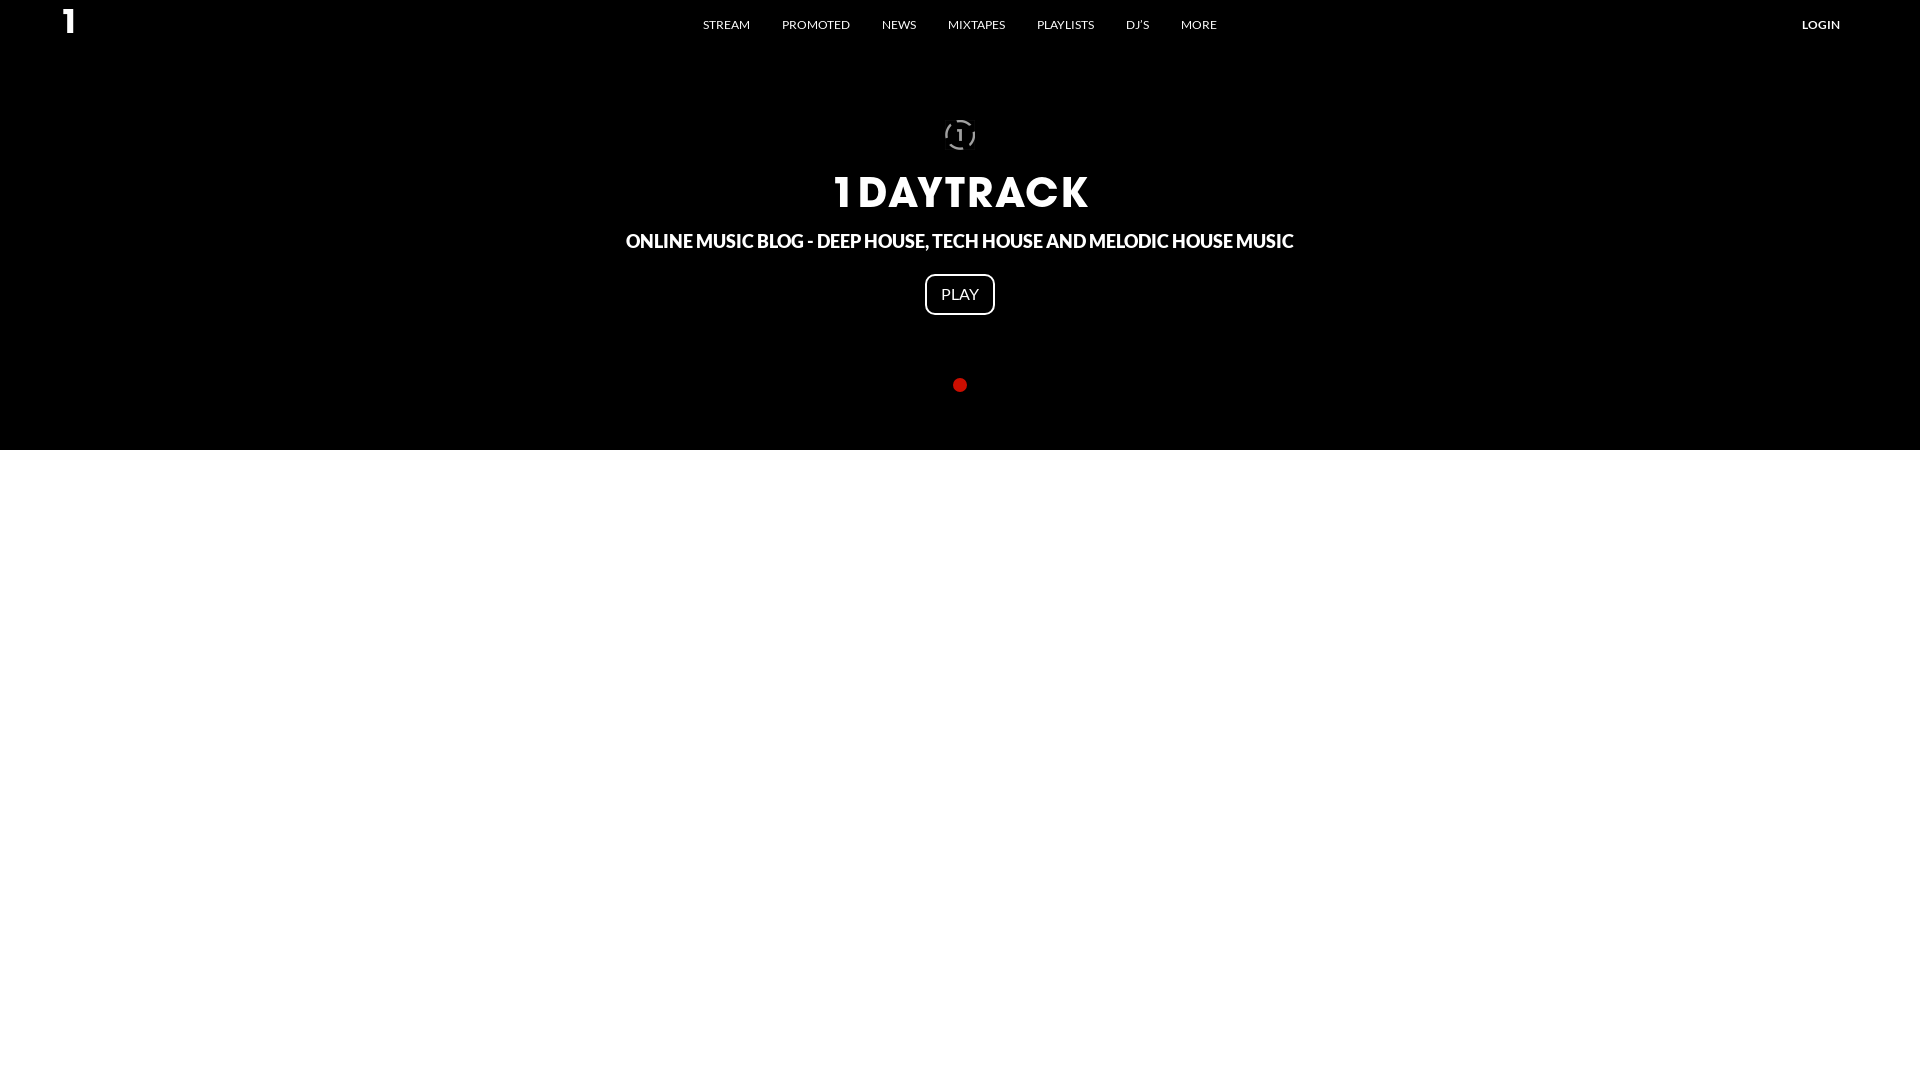 The height and width of the screenshot is (1080, 1920). I want to click on 1, so click(70, 25).